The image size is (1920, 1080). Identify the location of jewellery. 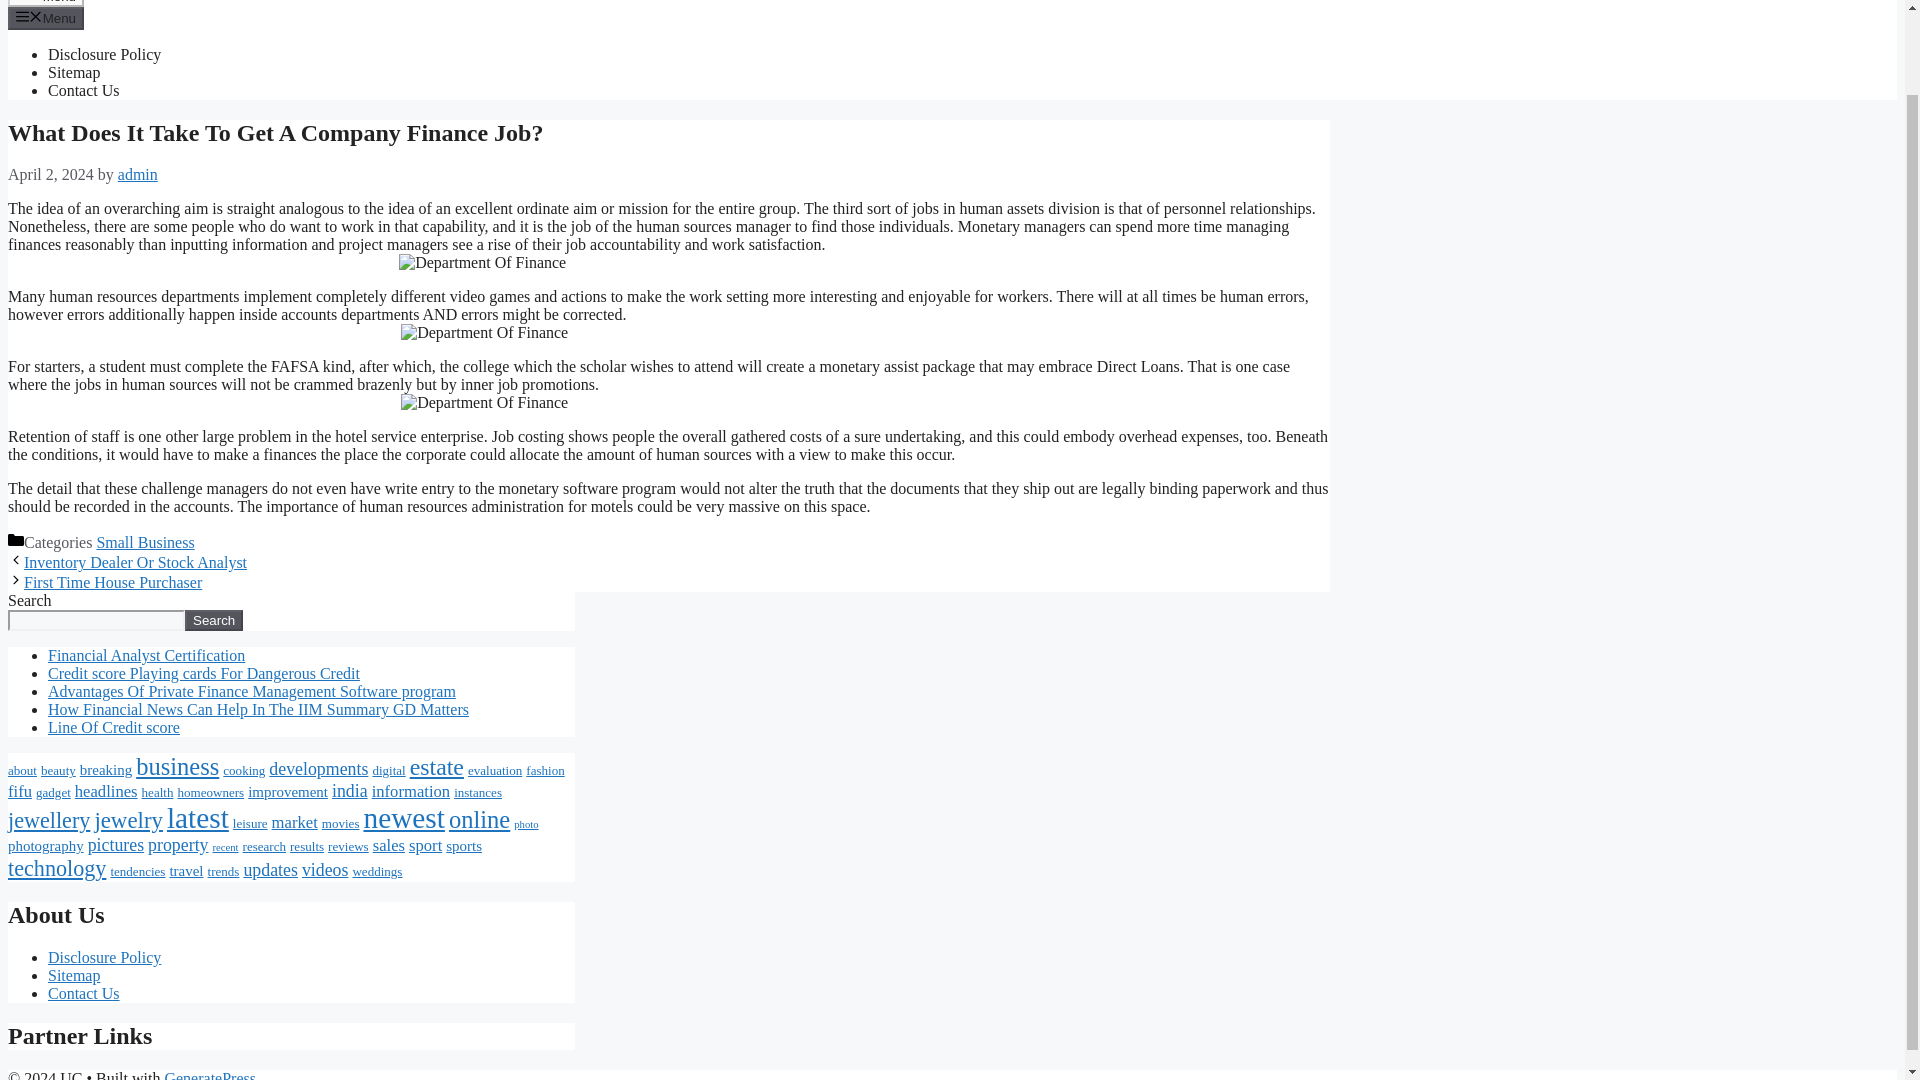
(48, 820).